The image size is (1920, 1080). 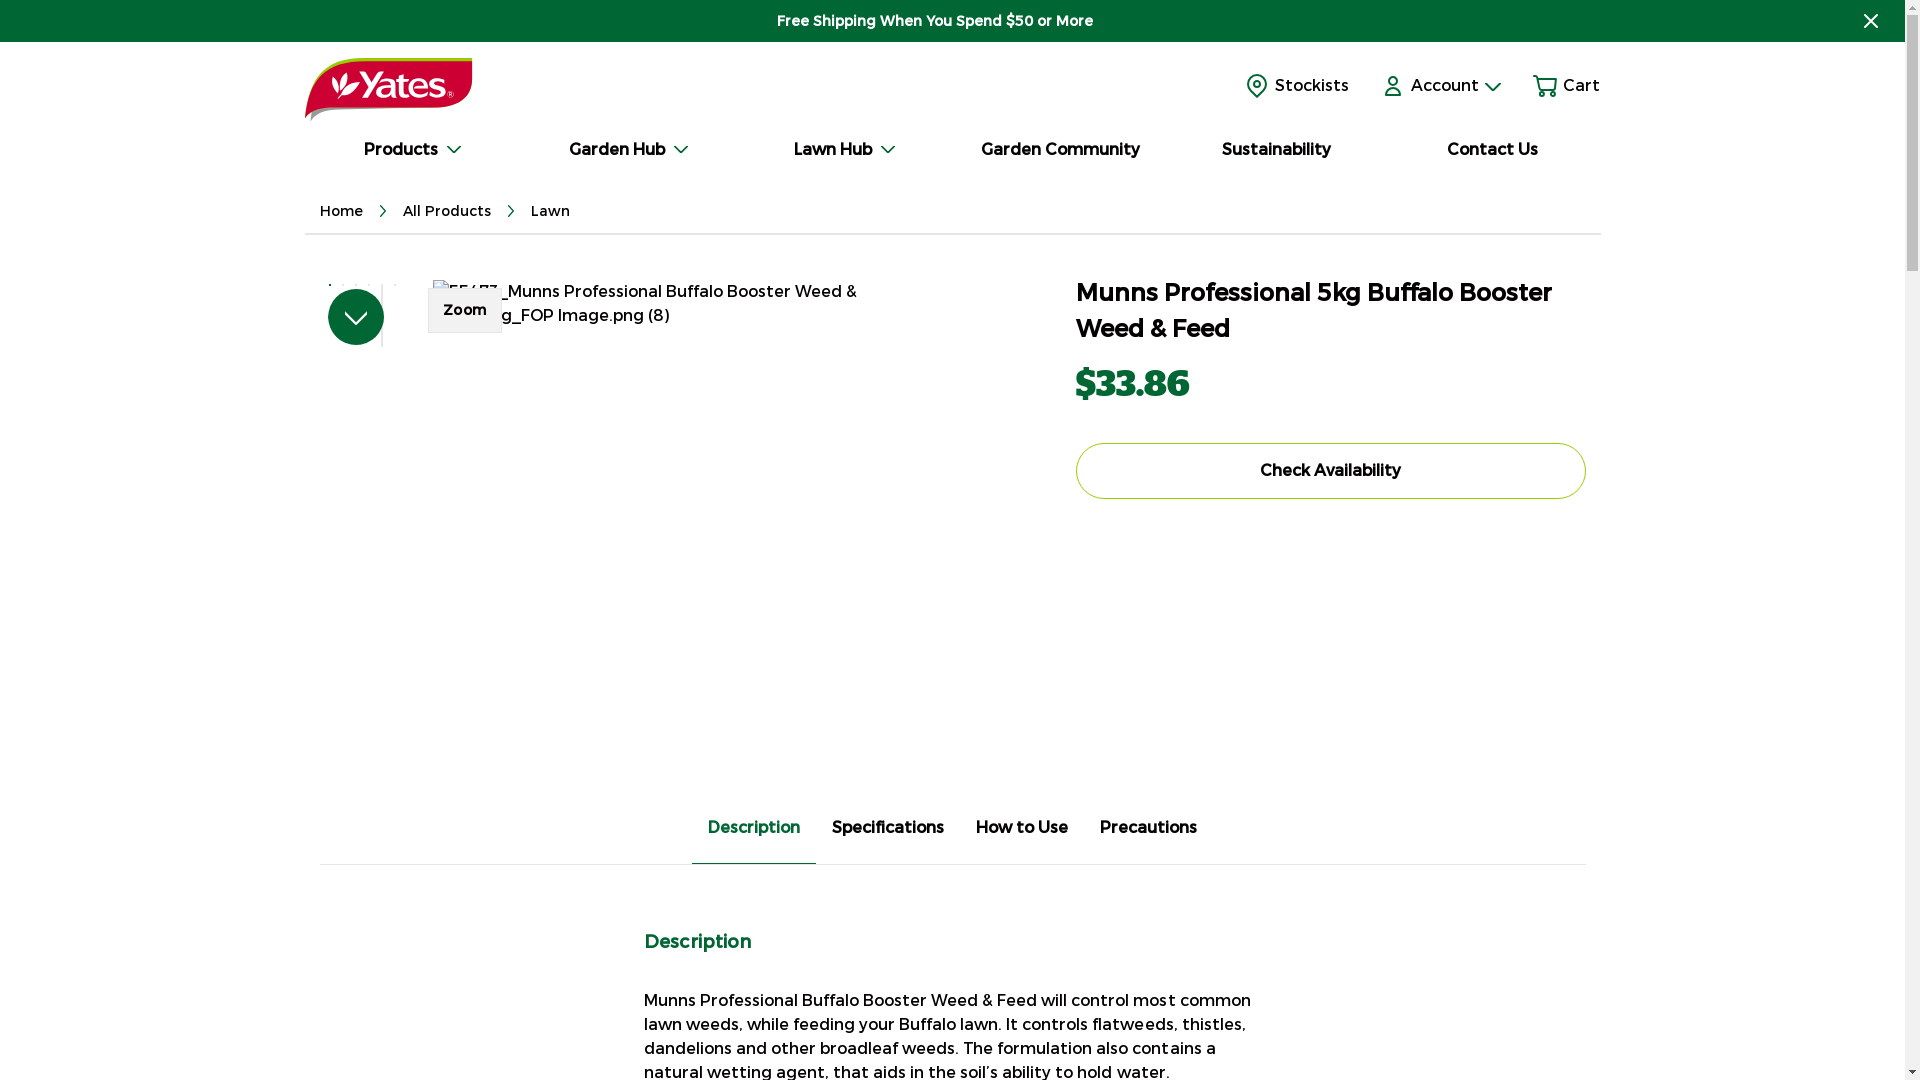 What do you see at coordinates (1297, 86) in the screenshot?
I see `Stockists` at bounding box center [1297, 86].